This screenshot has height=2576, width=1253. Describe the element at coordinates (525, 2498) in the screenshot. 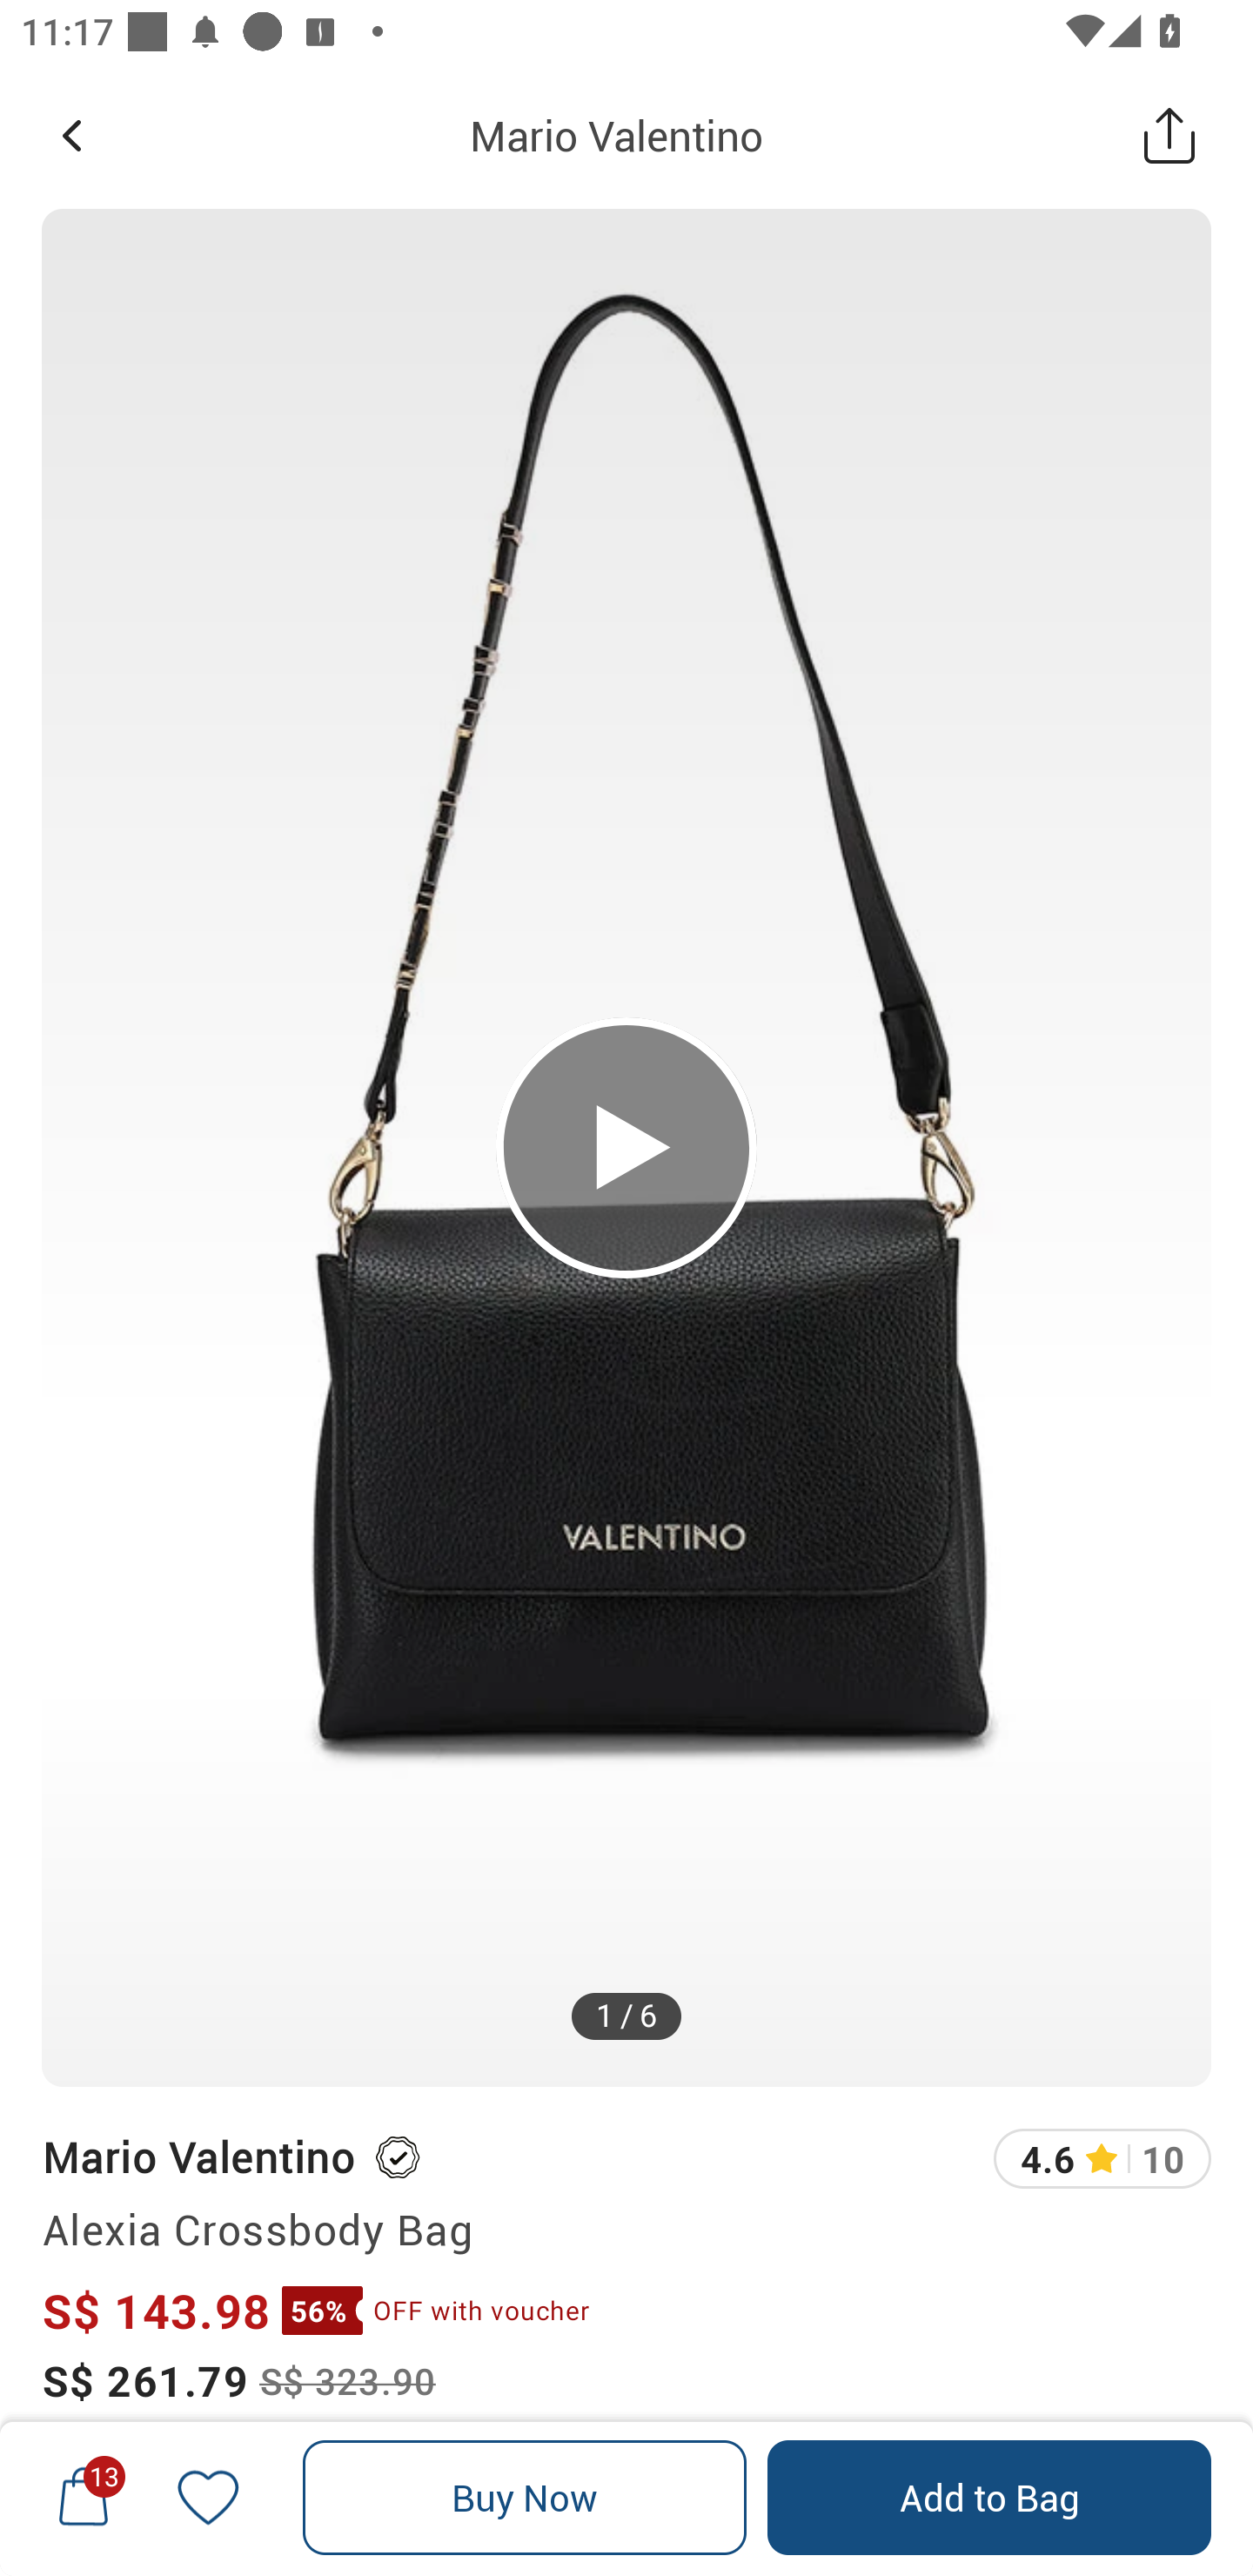

I see `Buy Now` at that location.